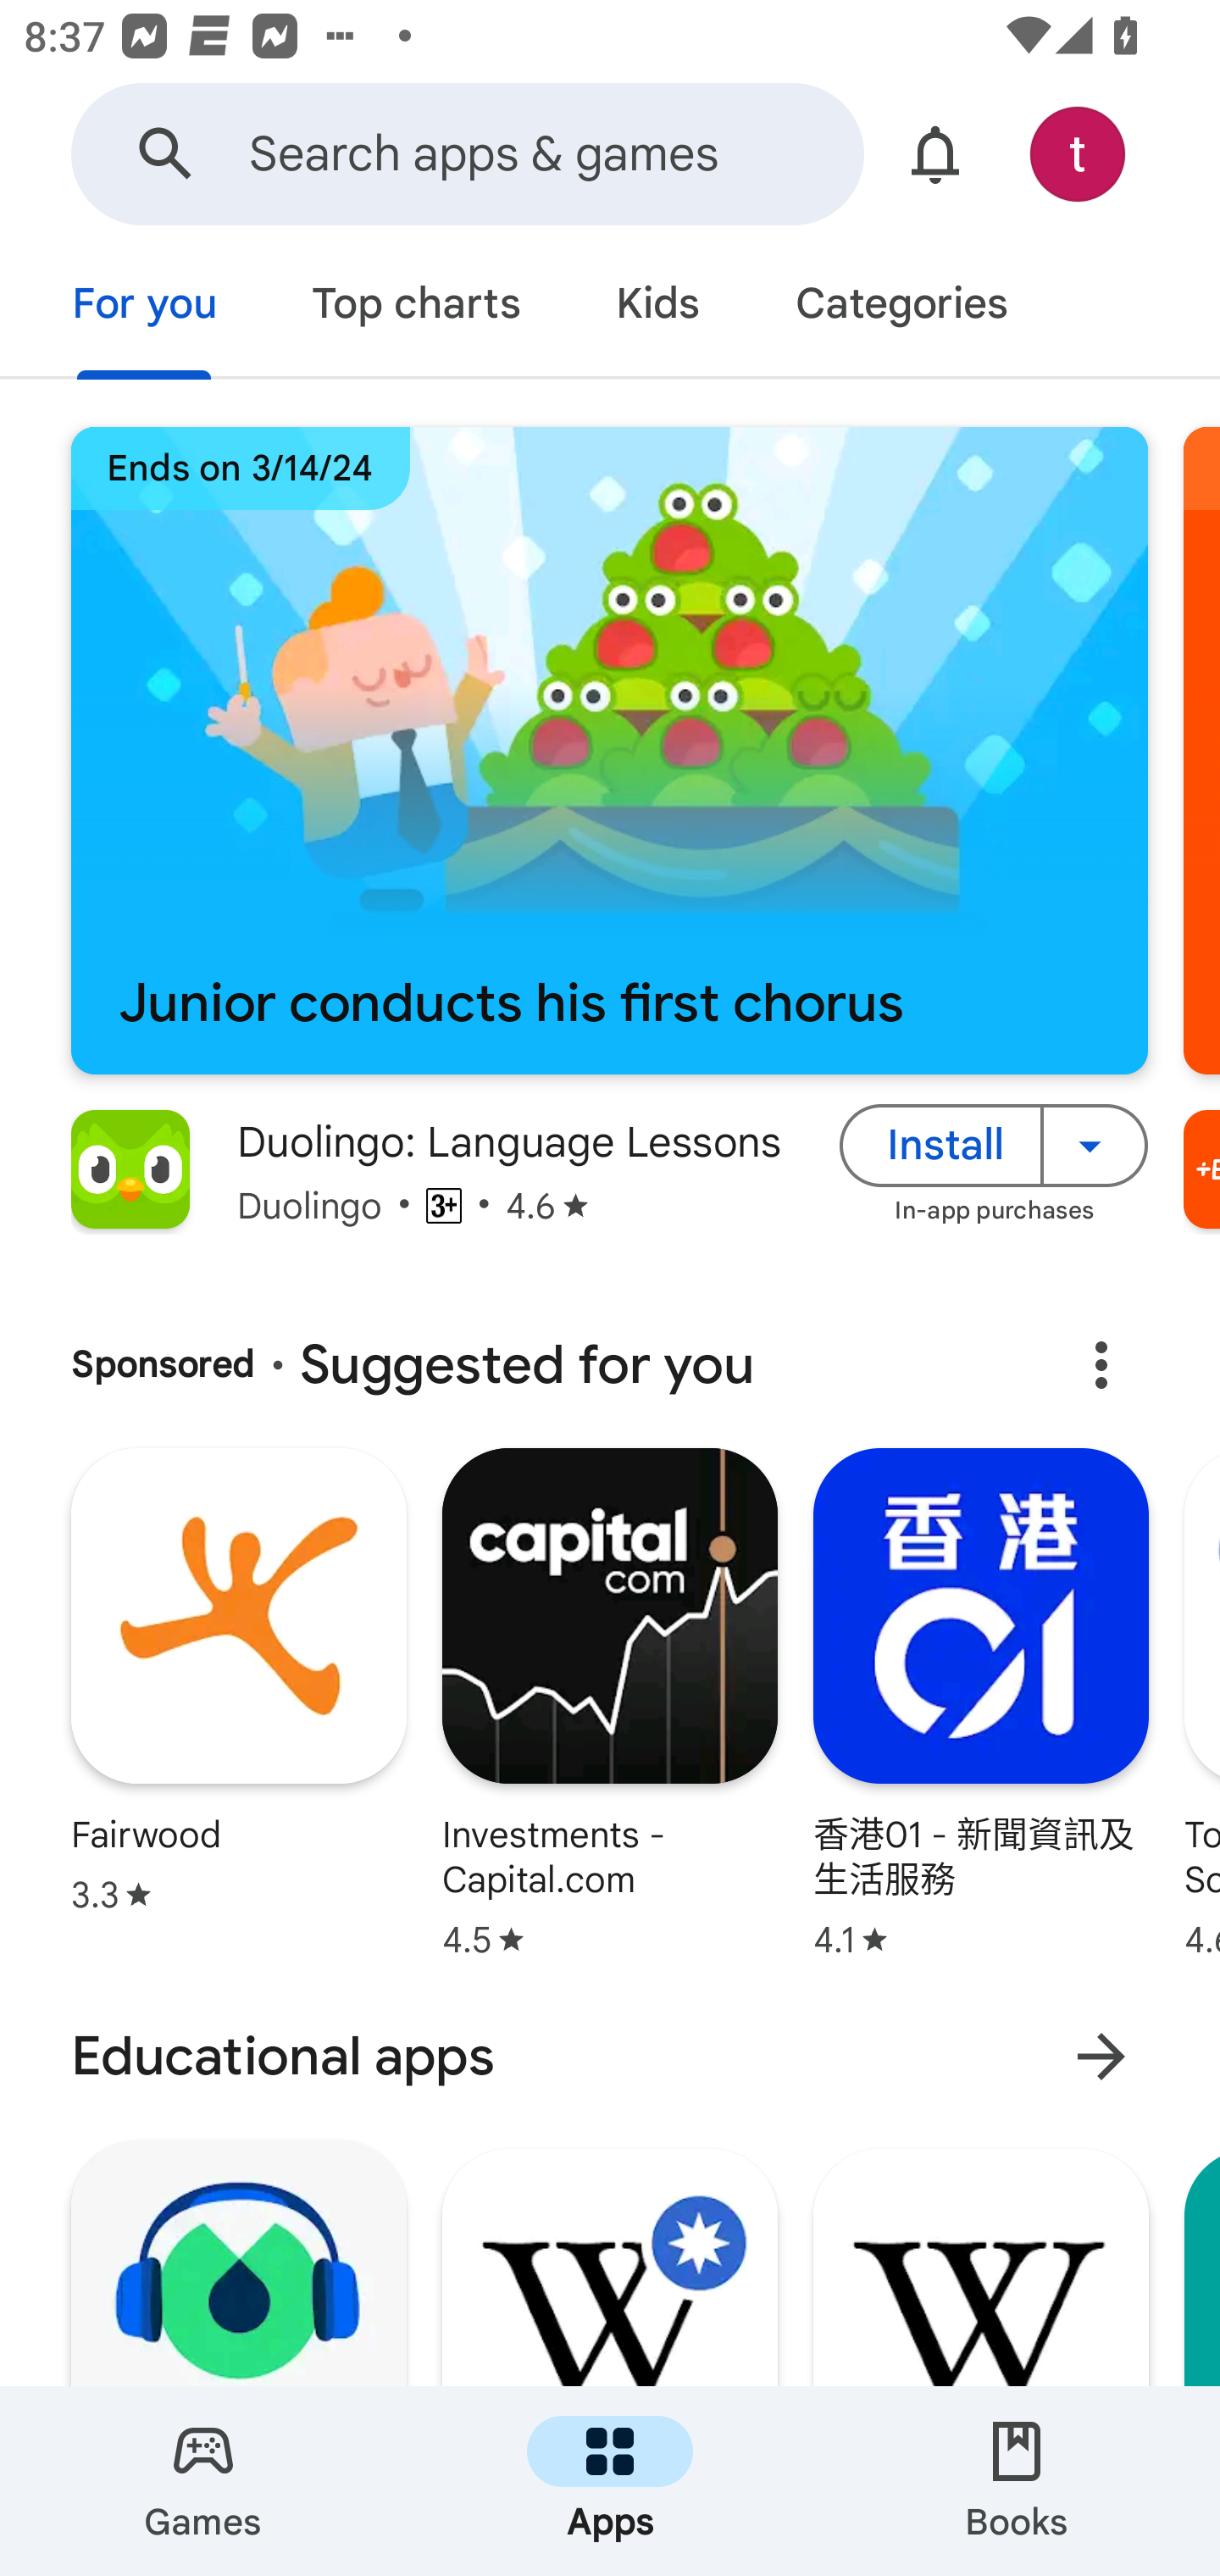  I want to click on About this ad, so click(1101, 1365).